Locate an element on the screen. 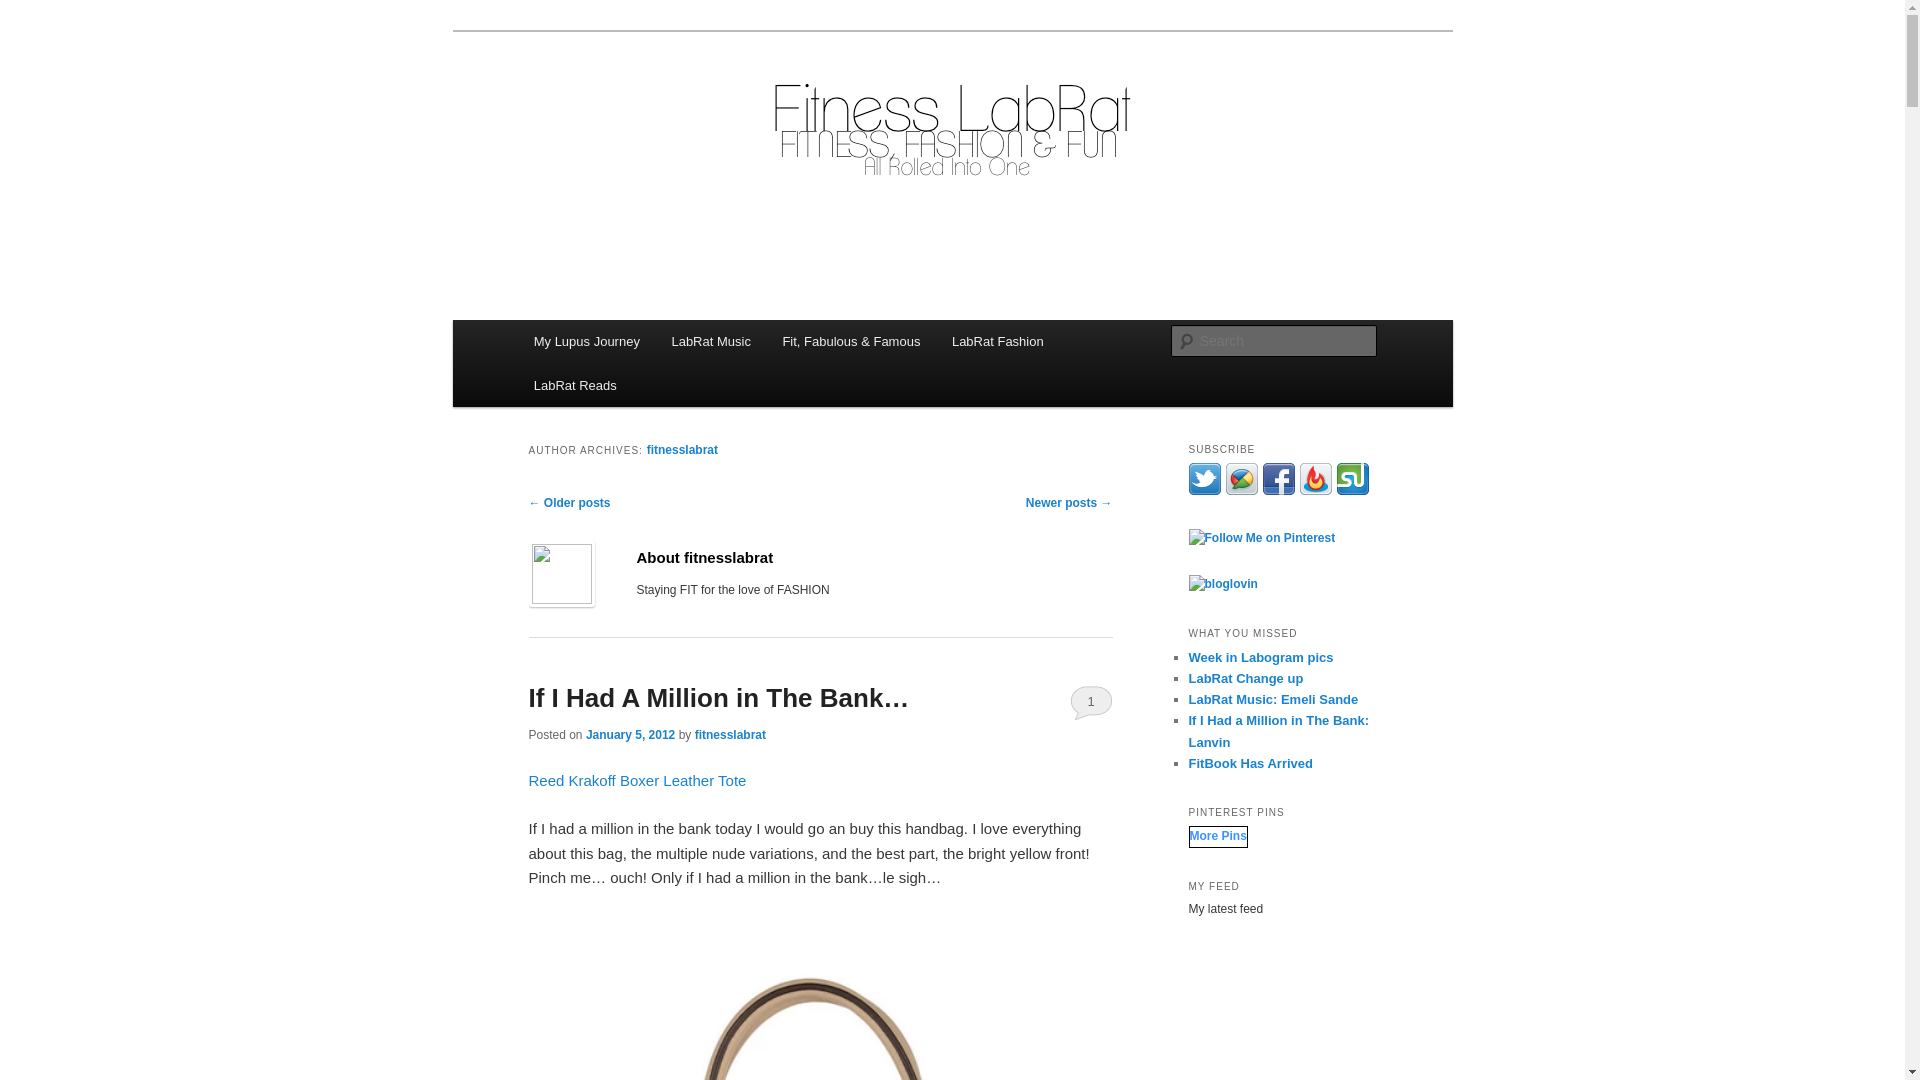  LabRat Reads is located at coordinates (576, 385).